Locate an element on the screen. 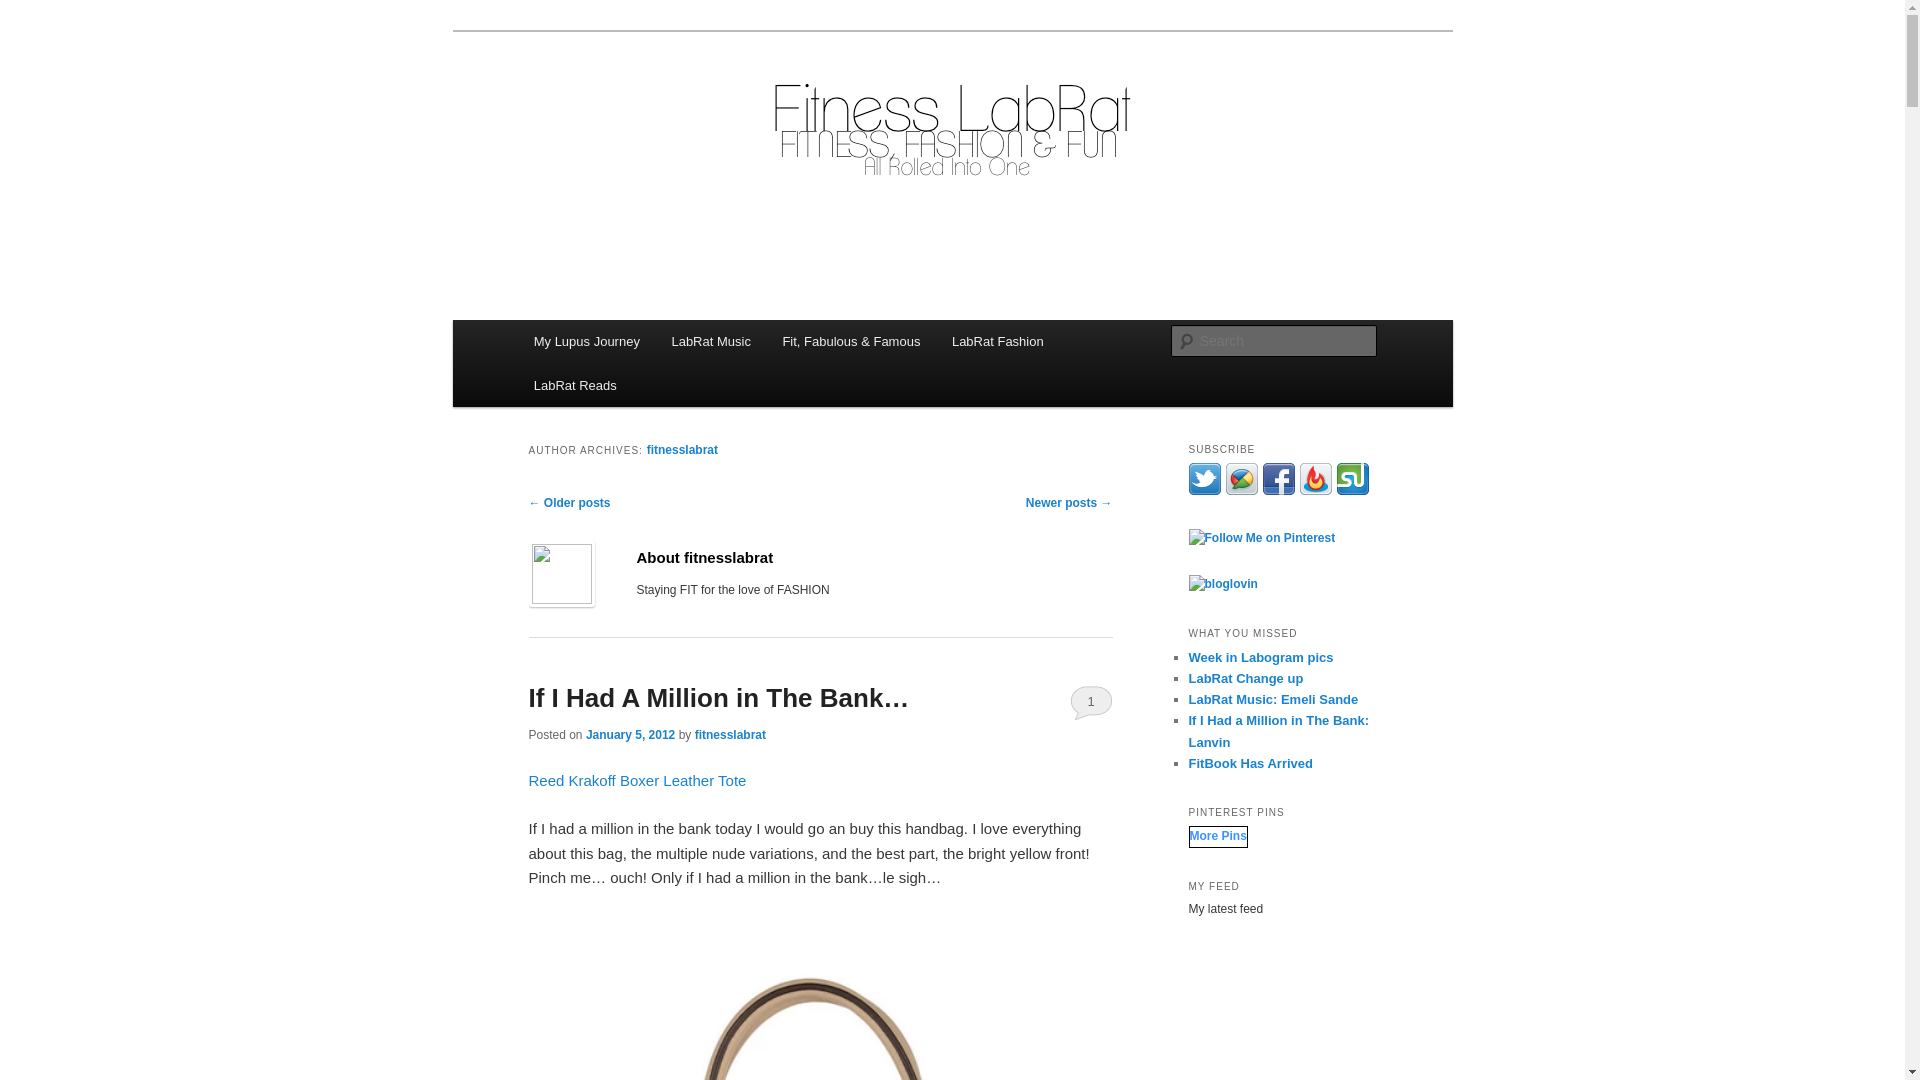  LabRat Reads is located at coordinates (576, 385).